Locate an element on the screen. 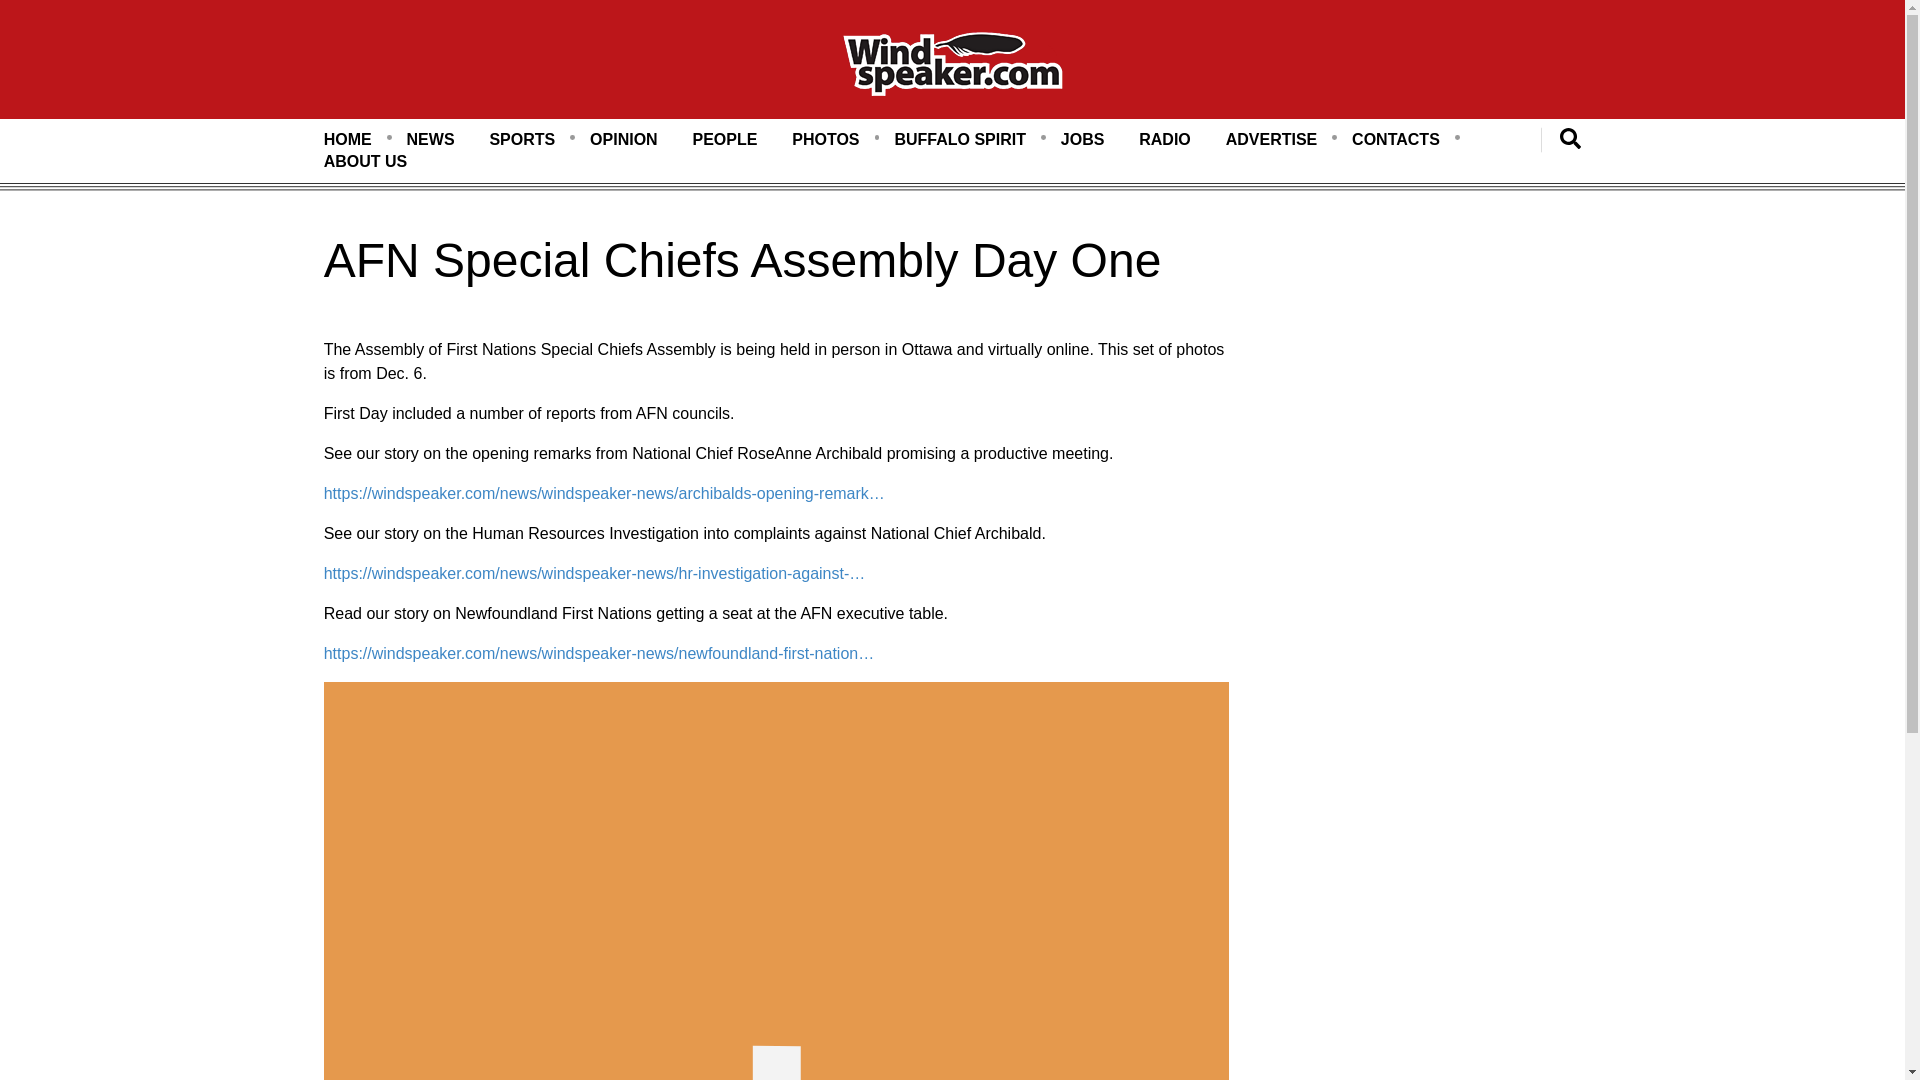 The width and height of the screenshot is (1920, 1080). HOME is located at coordinates (348, 140).